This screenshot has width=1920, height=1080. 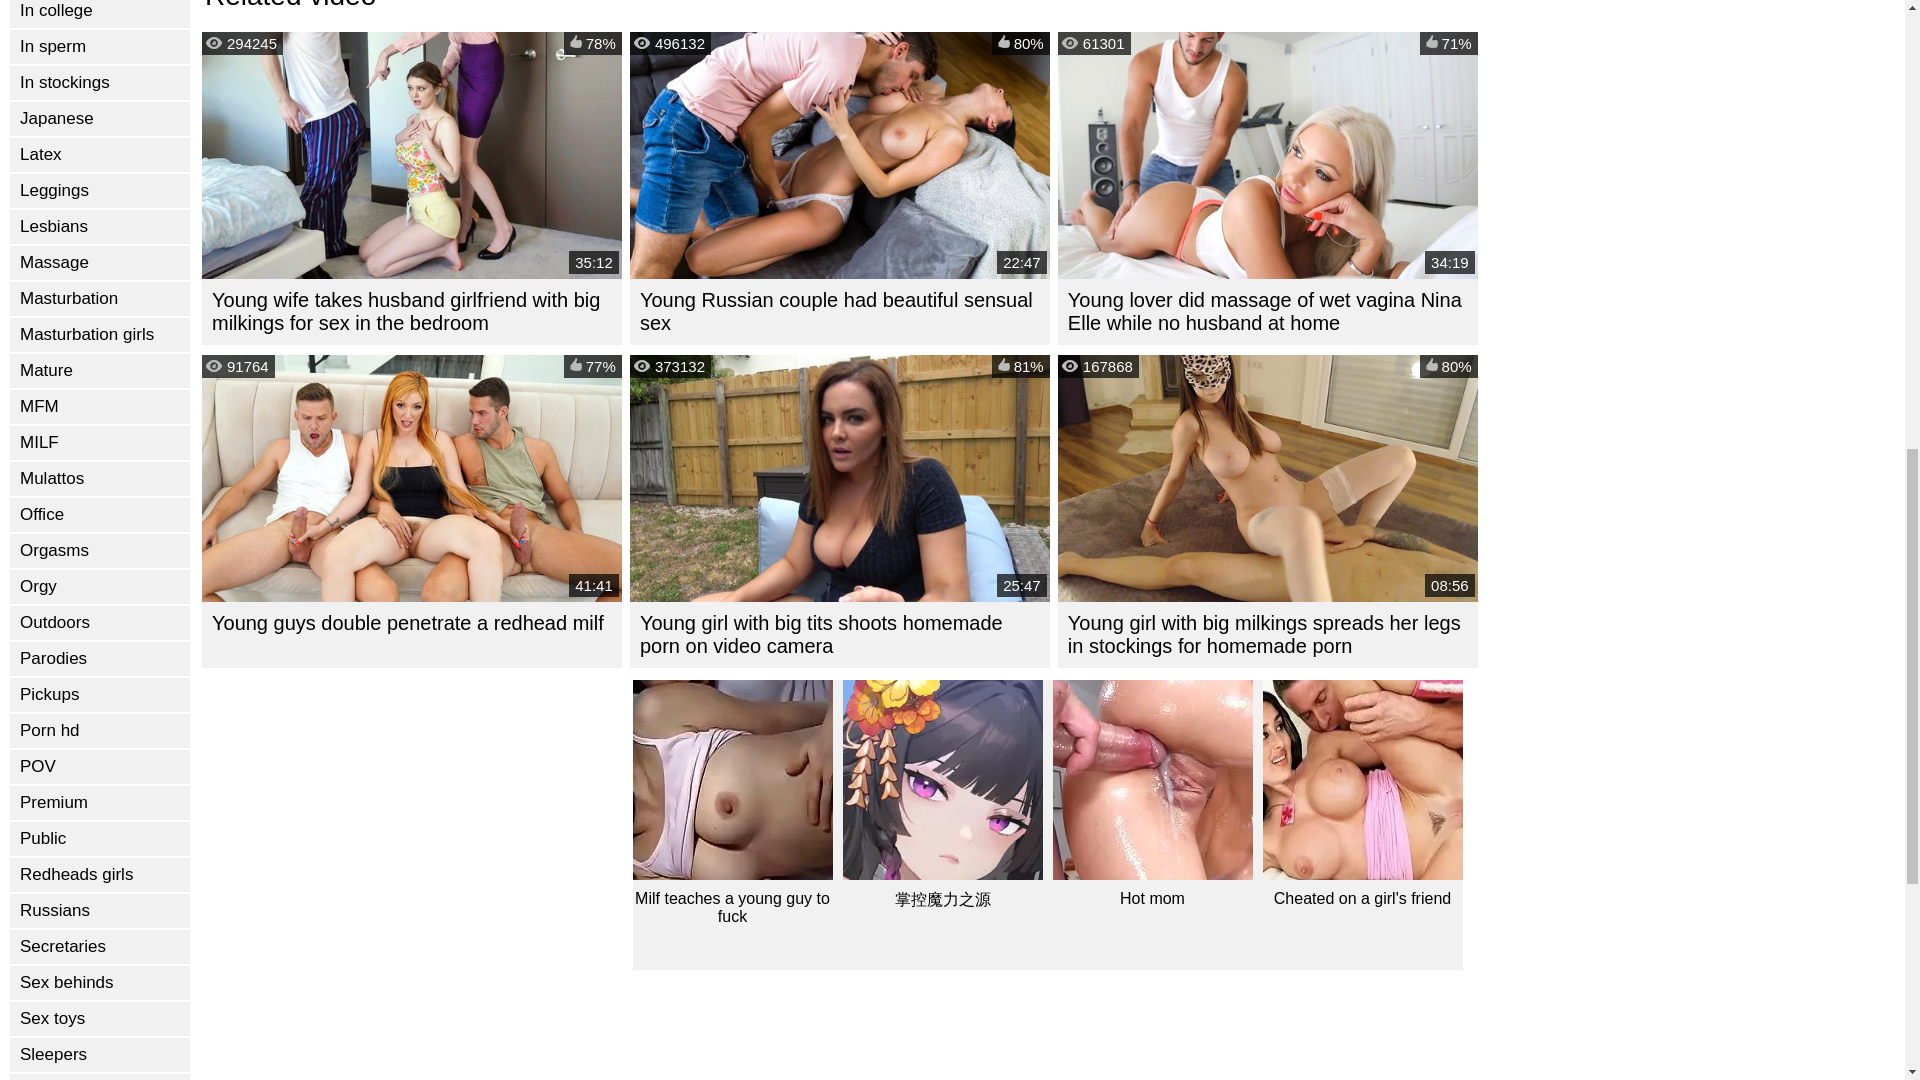 I want to click on In sperm, so click(x=100, y=46).